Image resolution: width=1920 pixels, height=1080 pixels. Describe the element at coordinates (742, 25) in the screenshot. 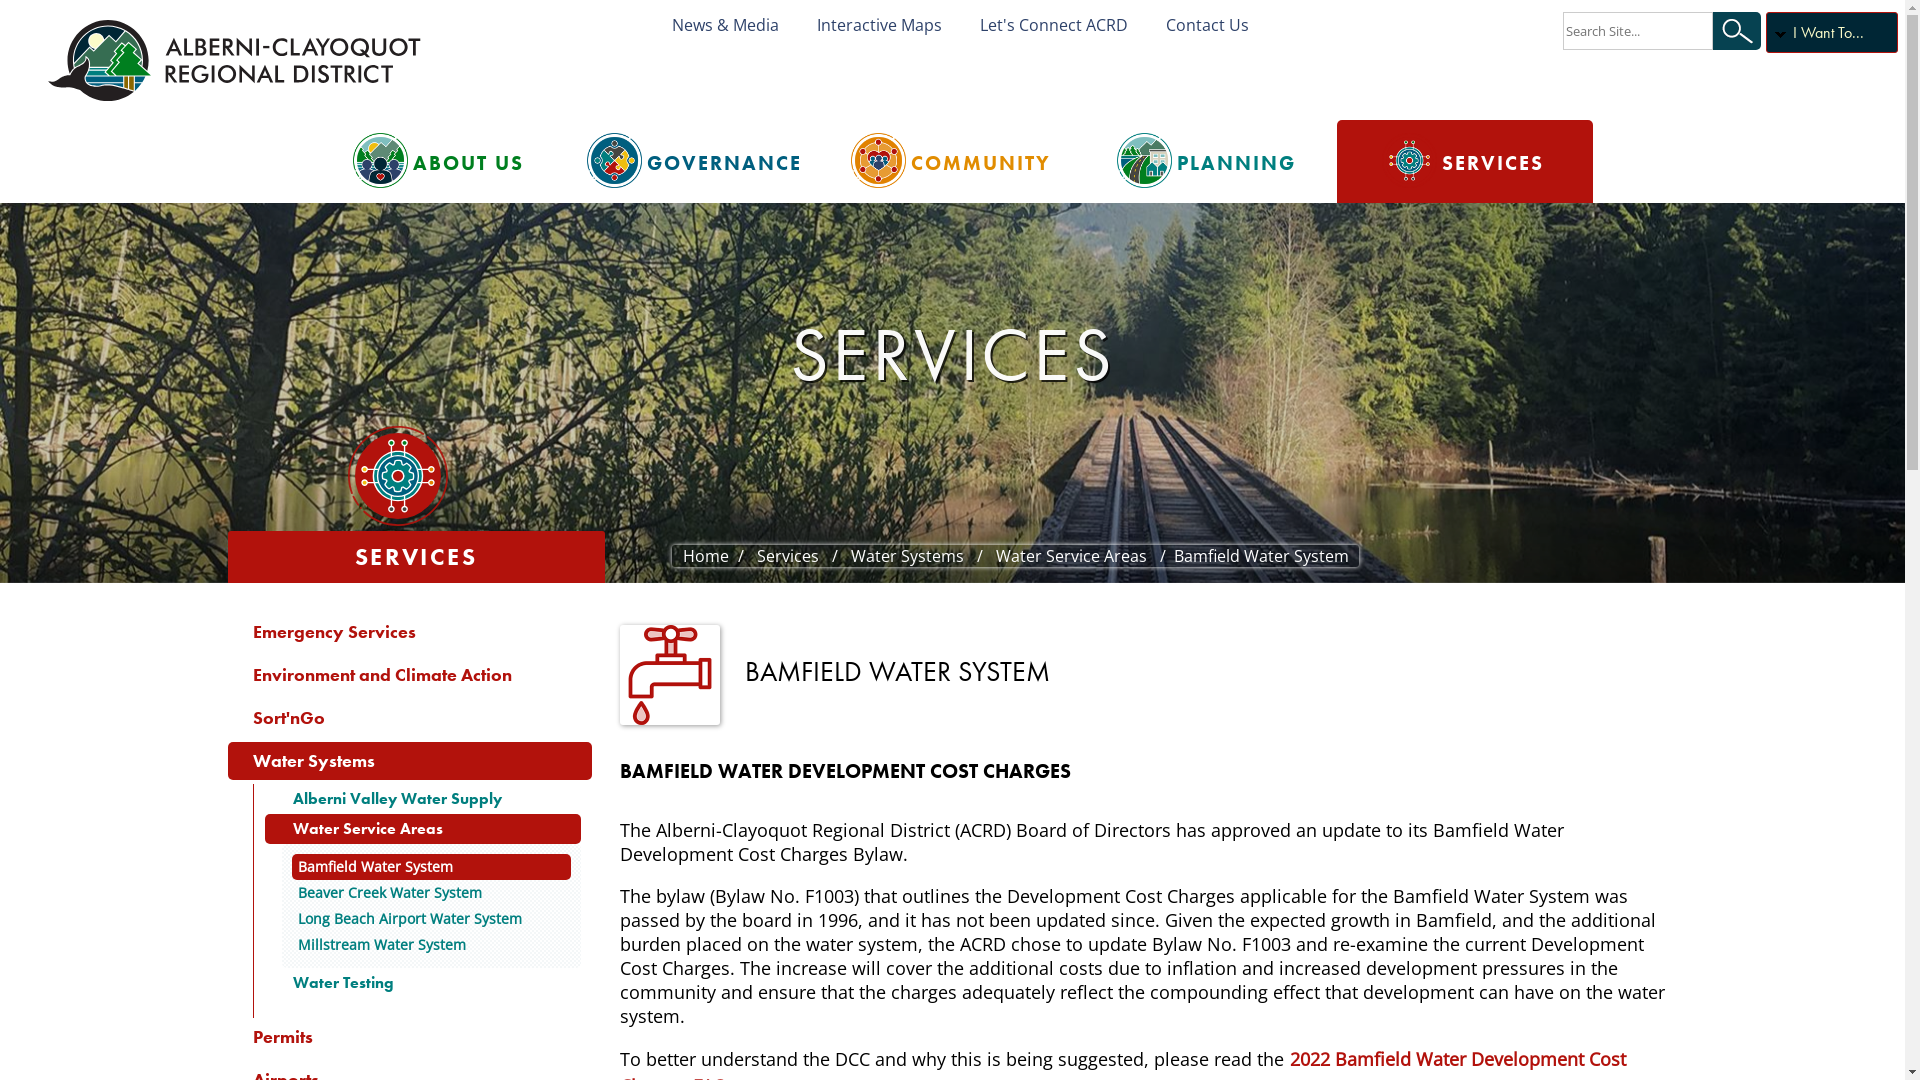

I see `News & Media` at that location.